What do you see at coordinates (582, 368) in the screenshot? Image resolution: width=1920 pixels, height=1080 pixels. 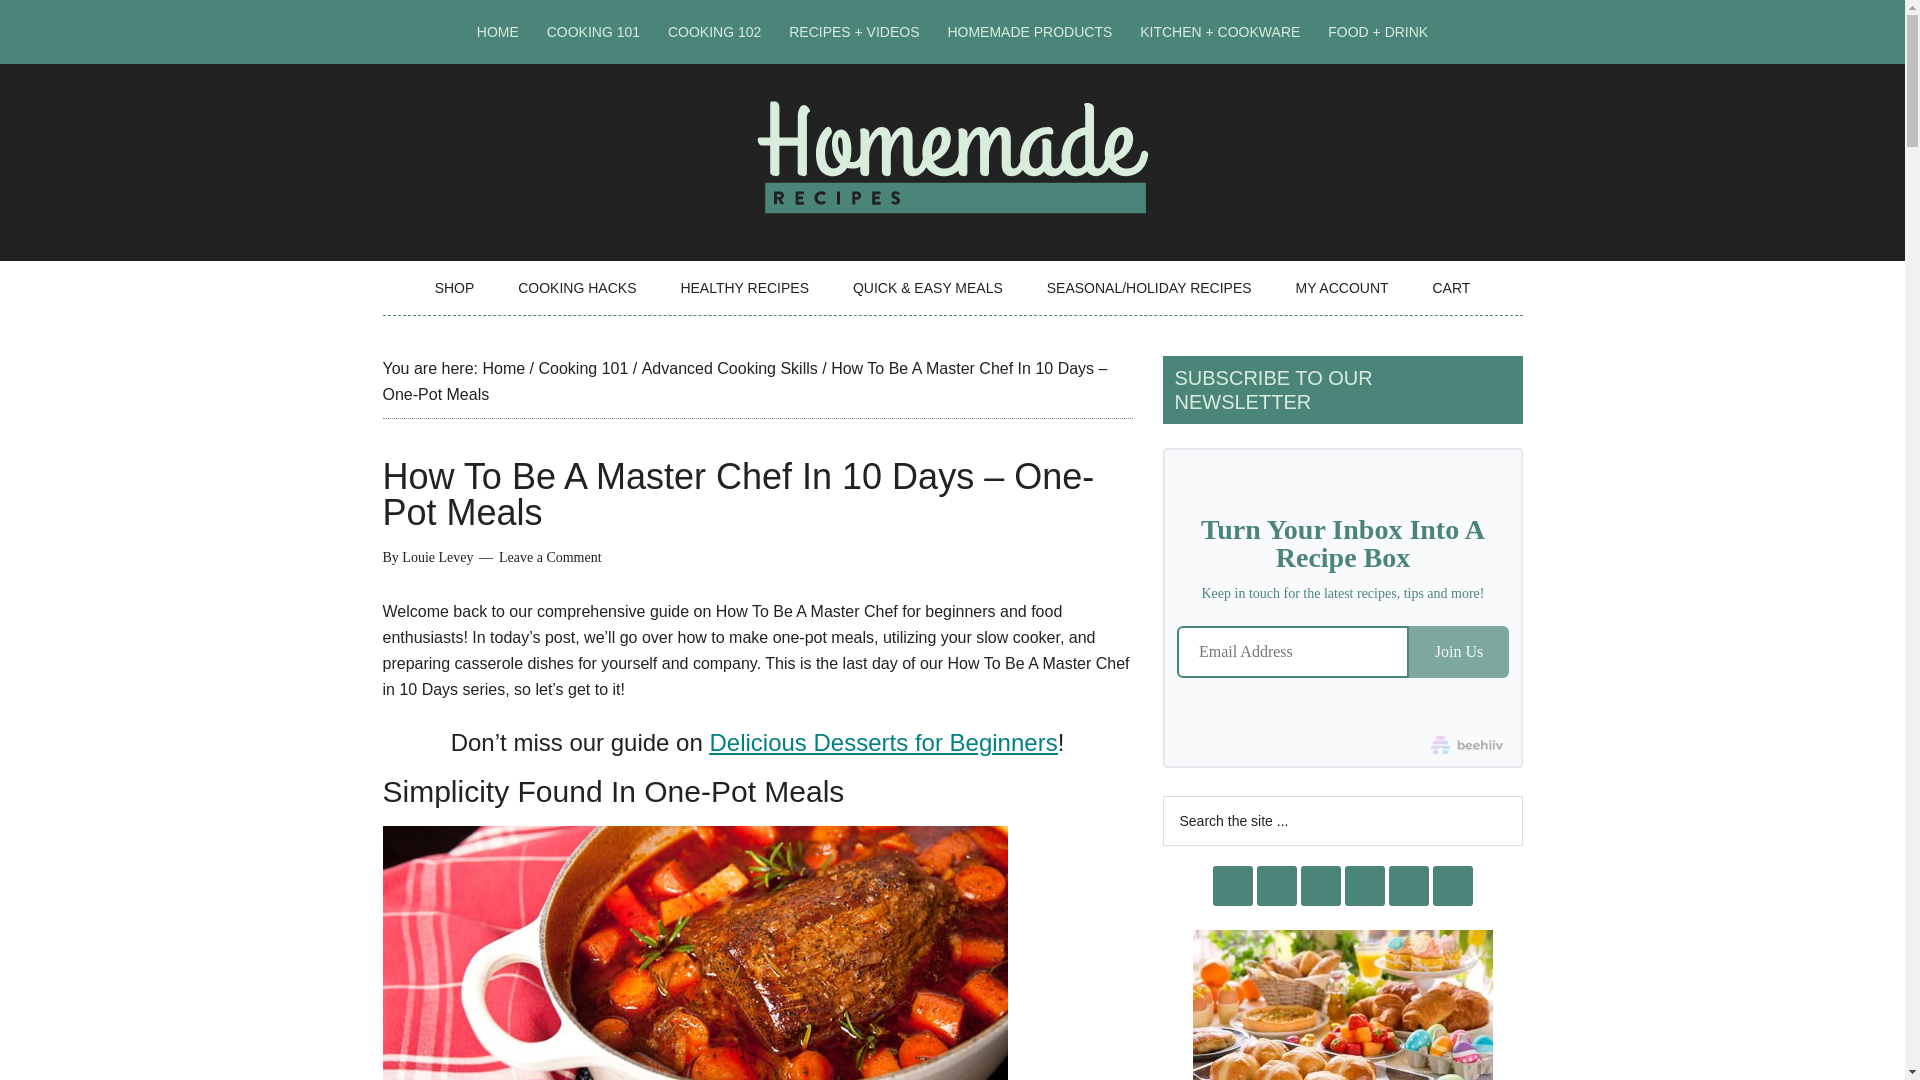 I see `Cooking 101` at bounding box center [582, 368].